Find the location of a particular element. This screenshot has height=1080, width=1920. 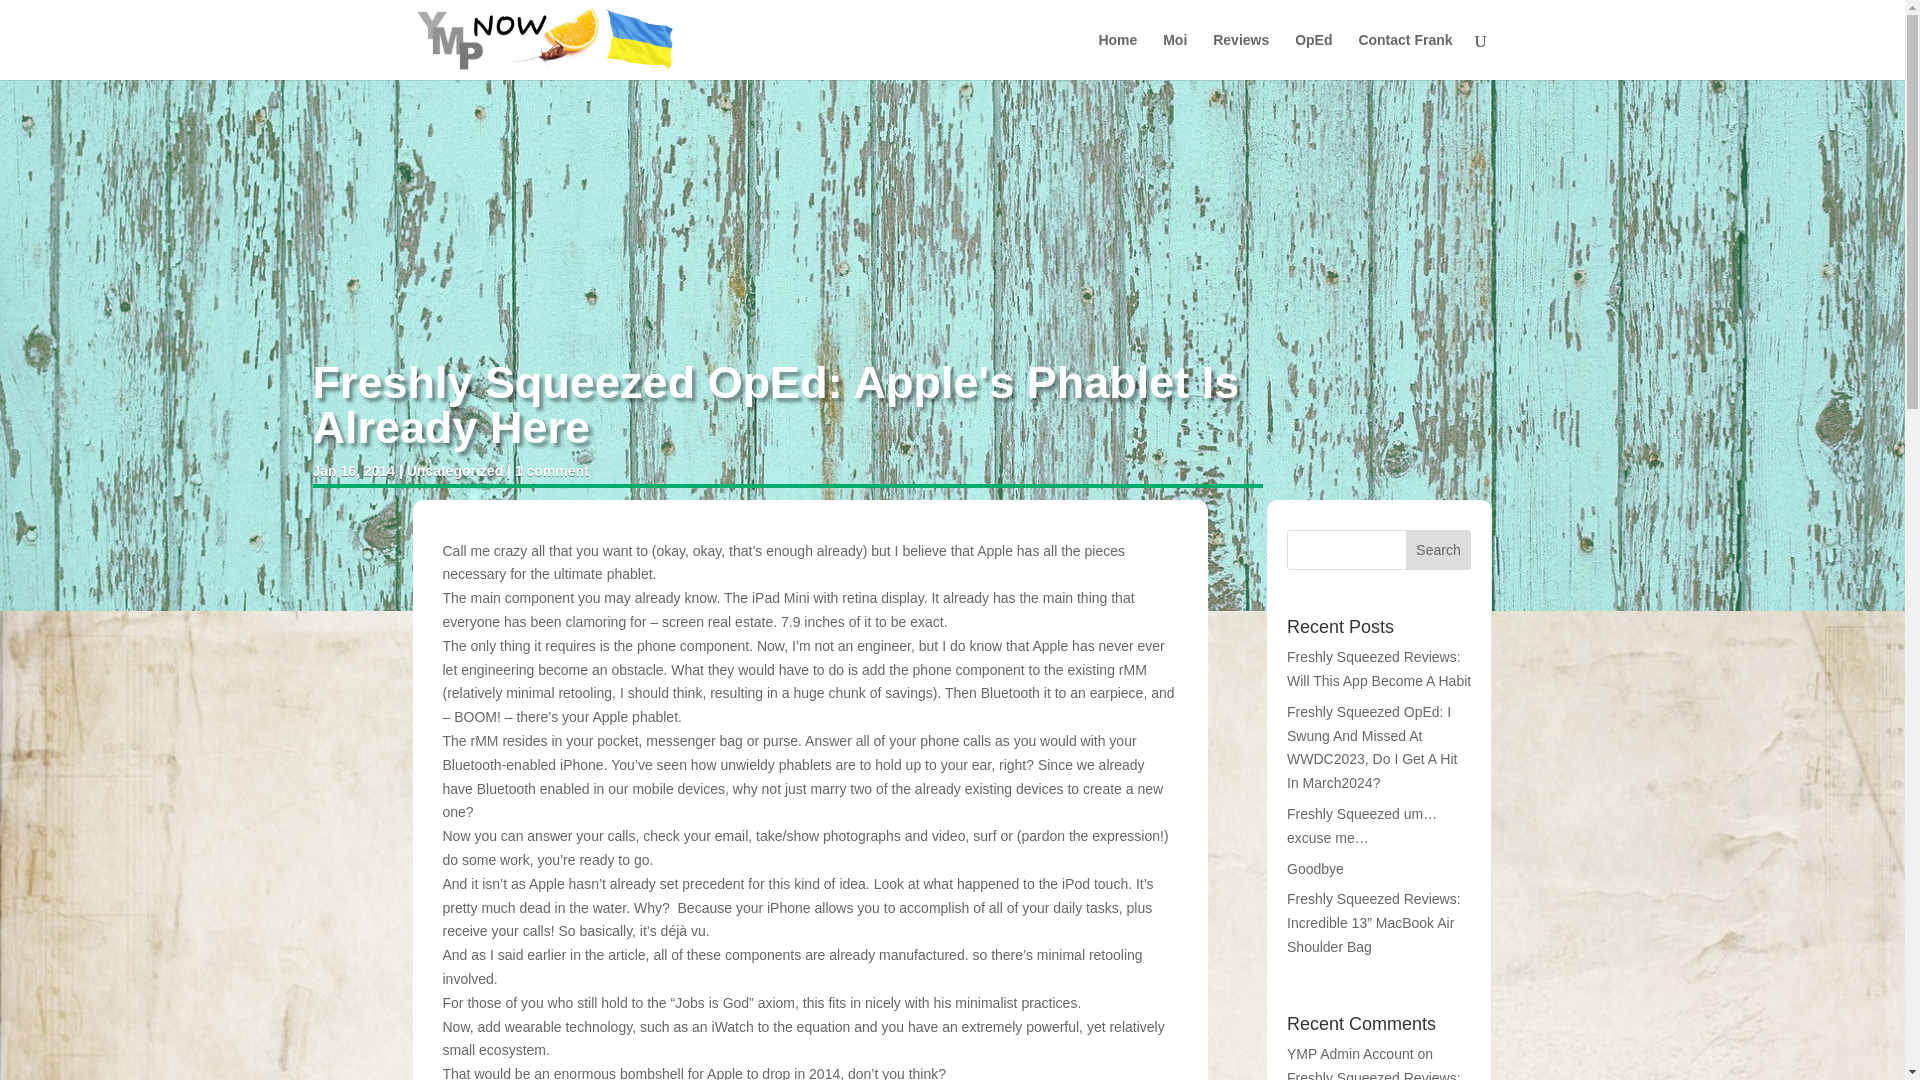

1 comment is located at coordinates (552, 471).